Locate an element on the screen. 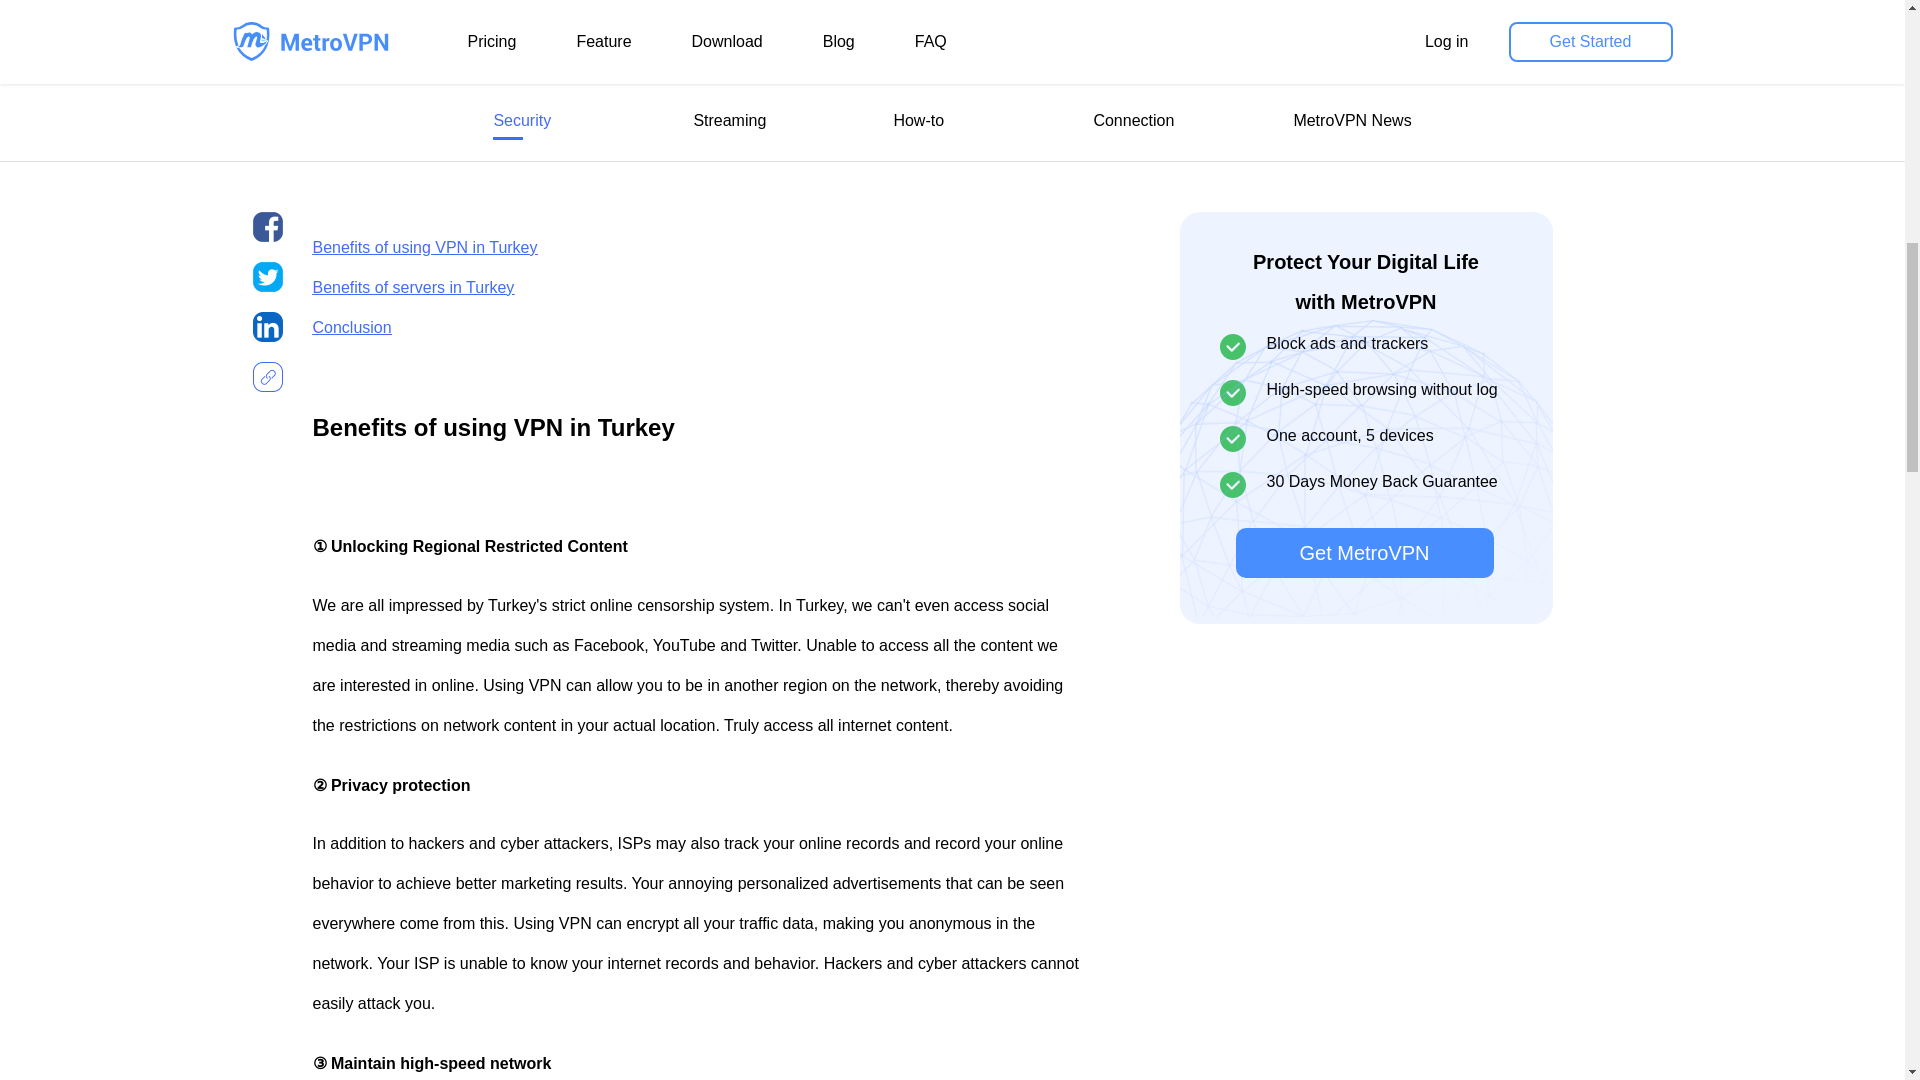 Image resolution: width=1920 pixels, height=1080 pixels. Get MetroVPN is located at coordinates (1364, 188).